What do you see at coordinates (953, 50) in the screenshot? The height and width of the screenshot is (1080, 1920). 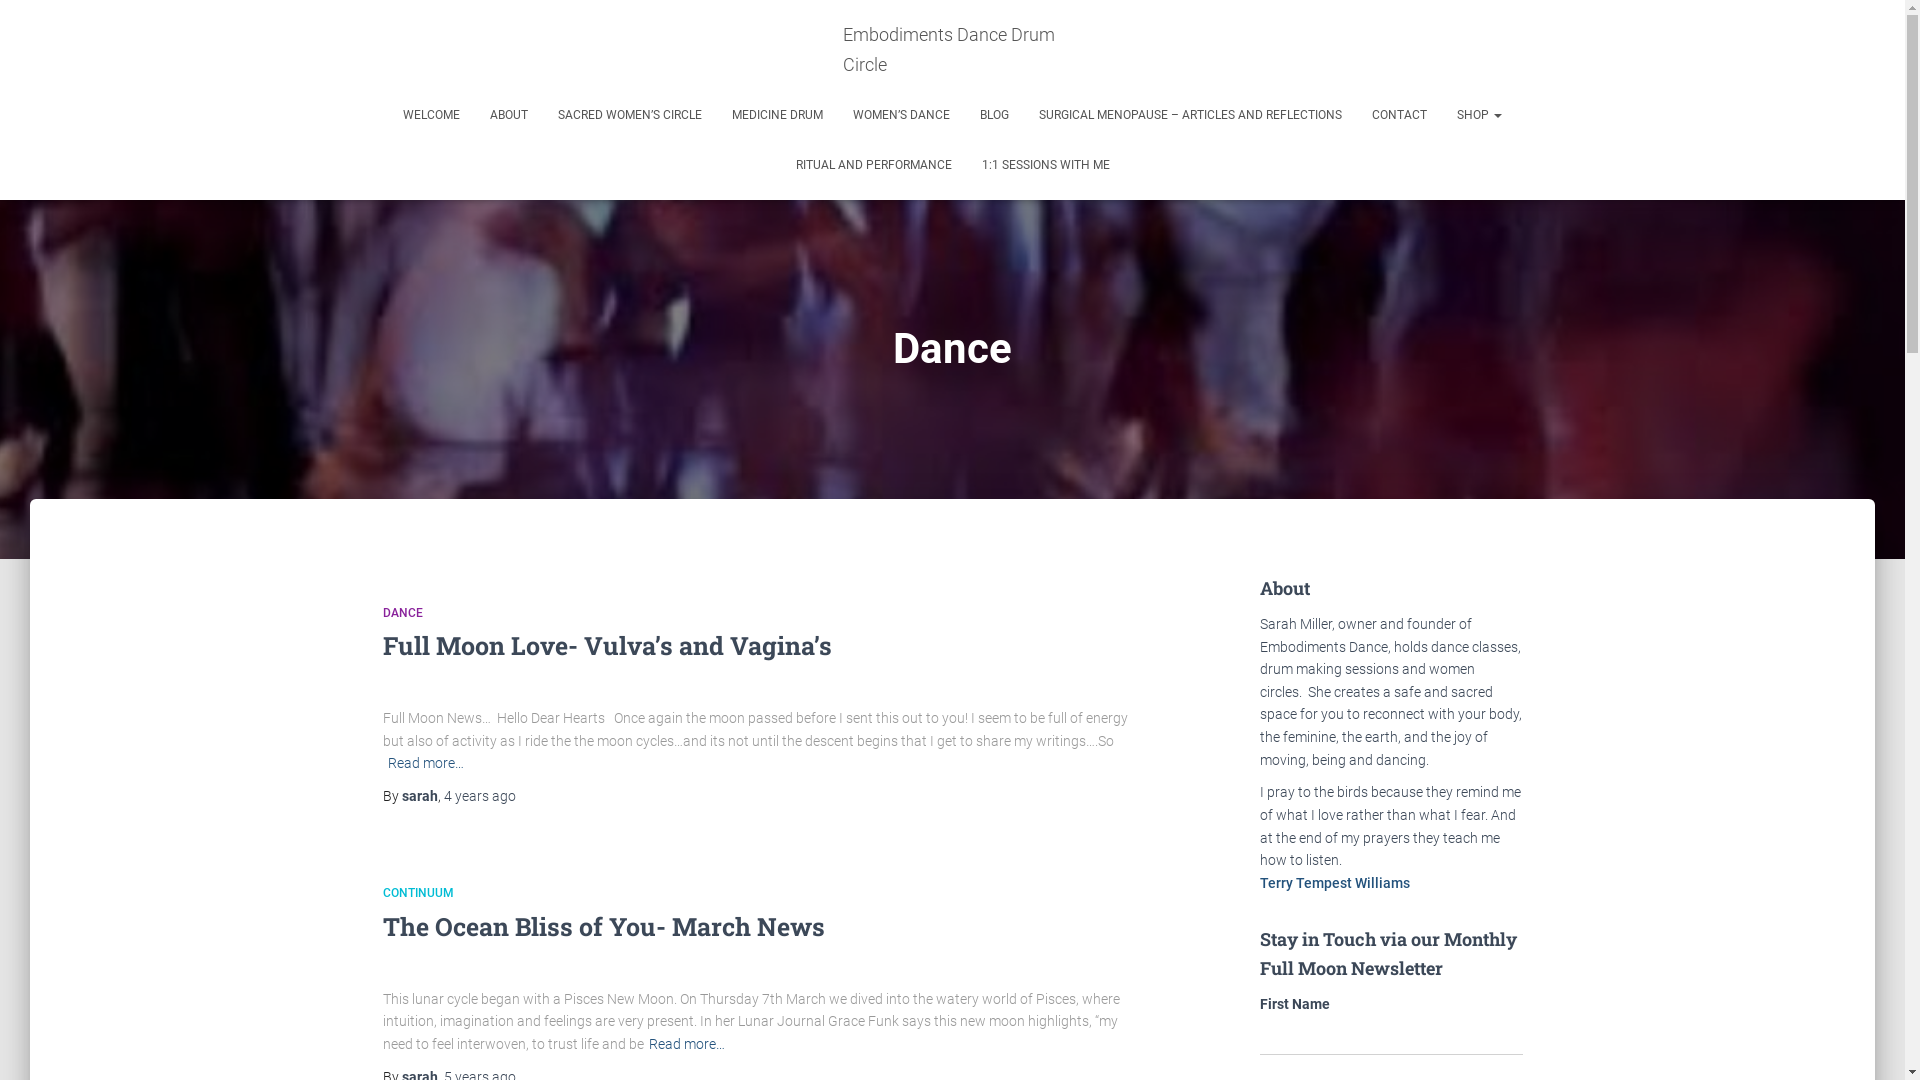 I see `Embodiments Dance Drum Circle` at bounding box center [953, 50].